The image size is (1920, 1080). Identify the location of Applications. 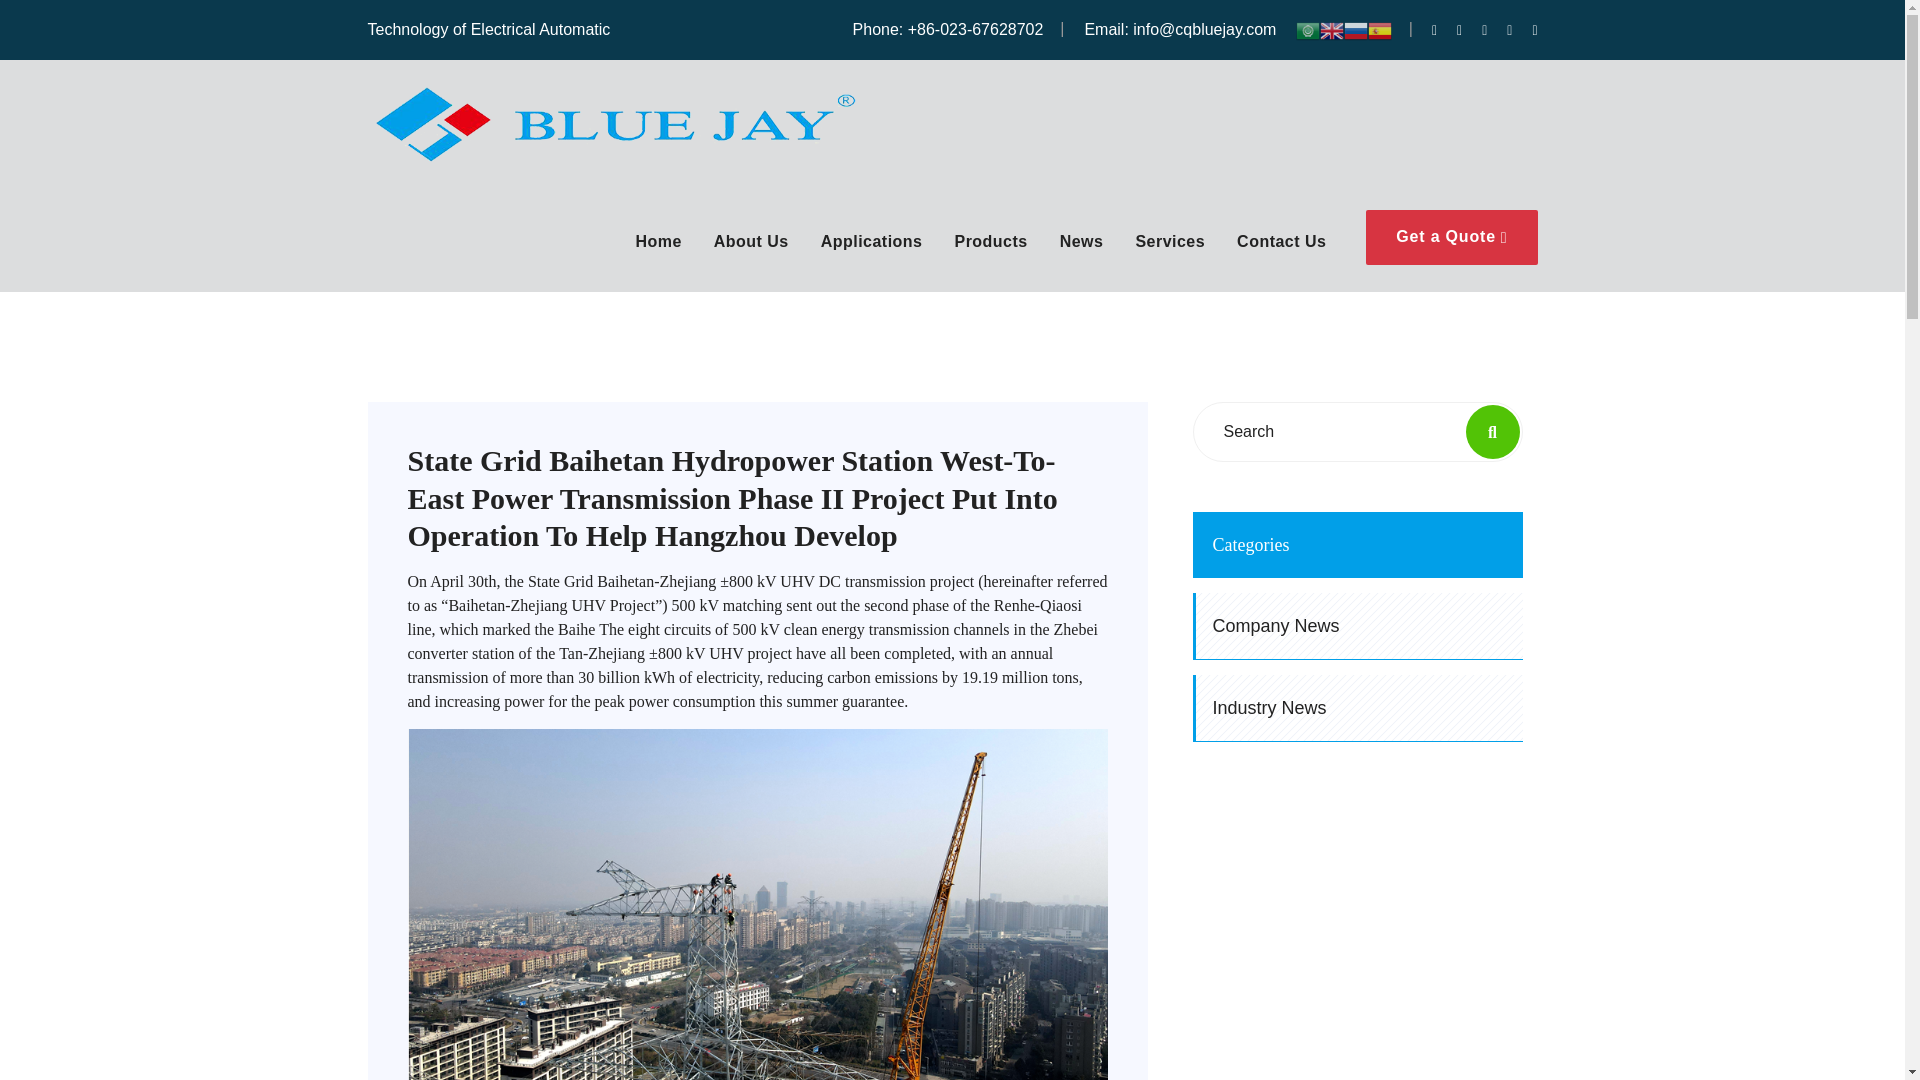
(872, 249).